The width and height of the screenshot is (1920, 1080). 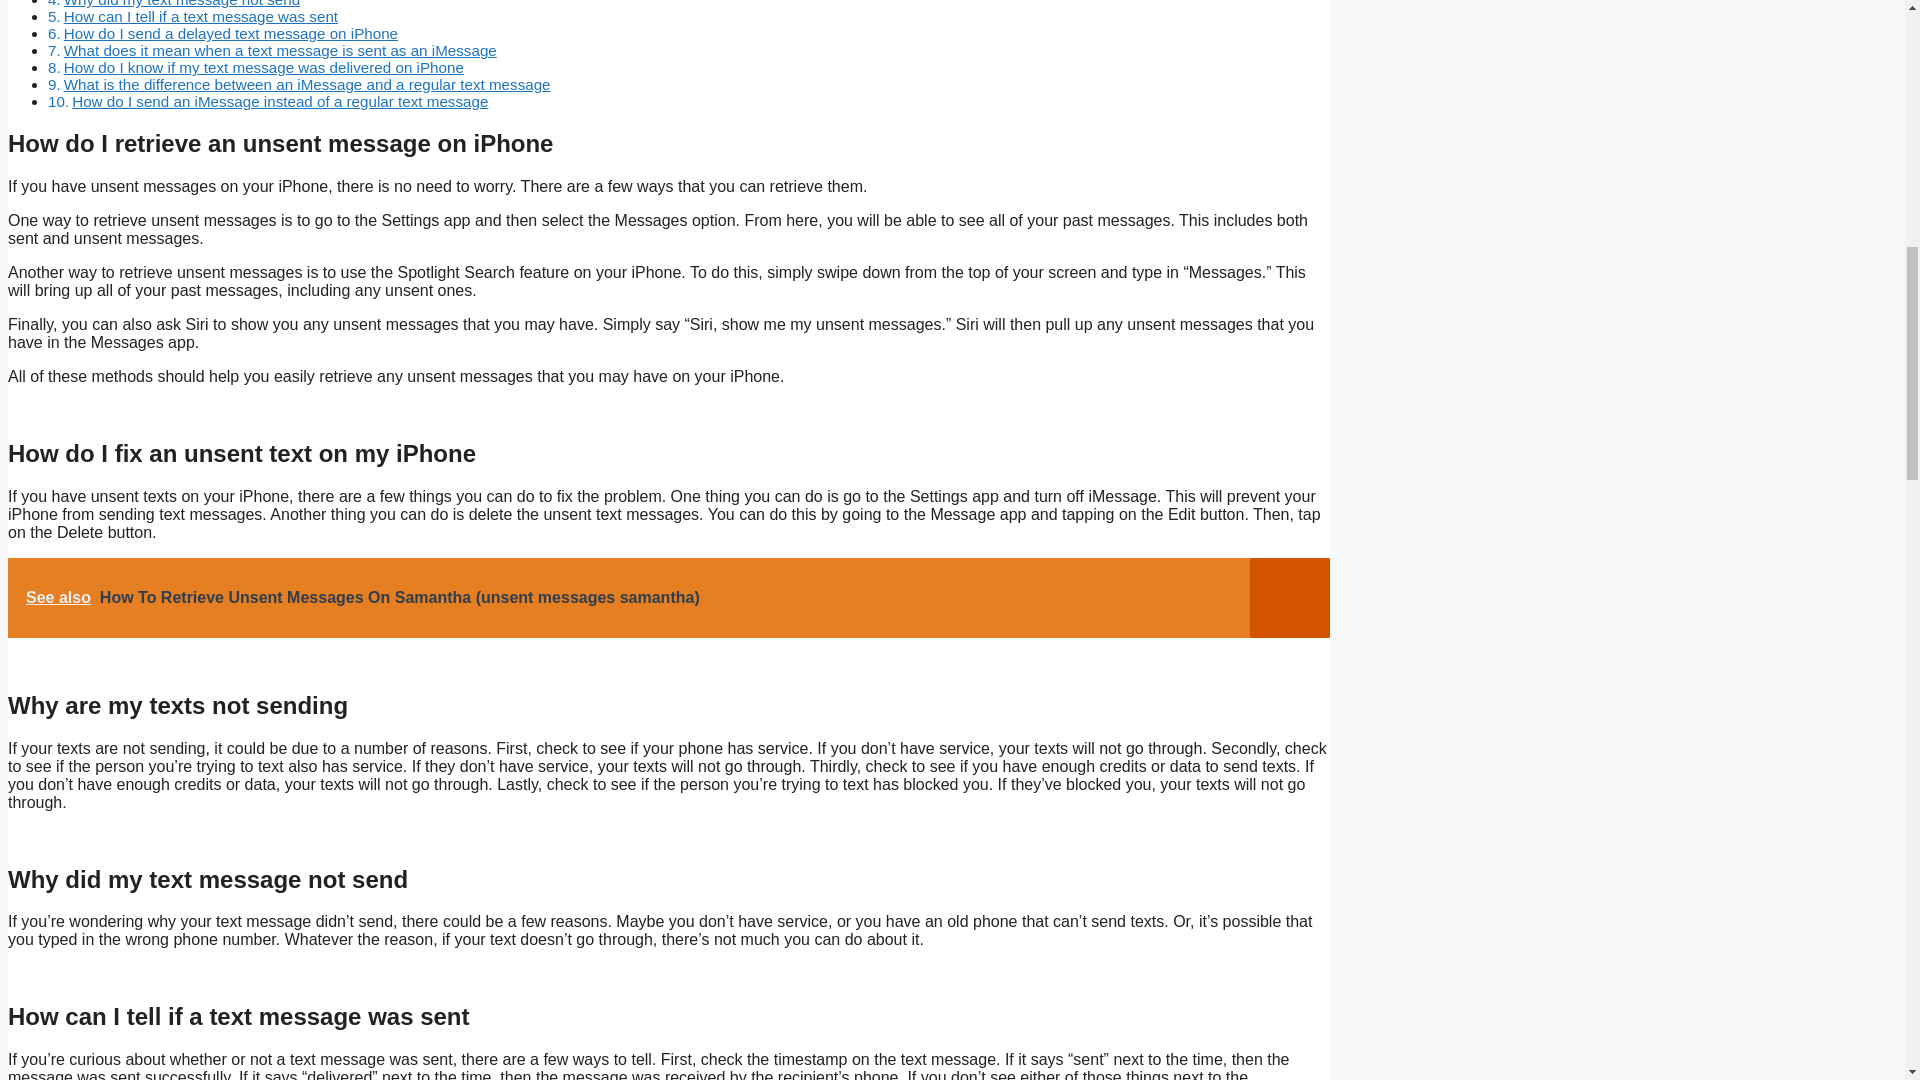 I want to click on How do I know if my text message was delivered on iPhone, so click(x=264, y=67).